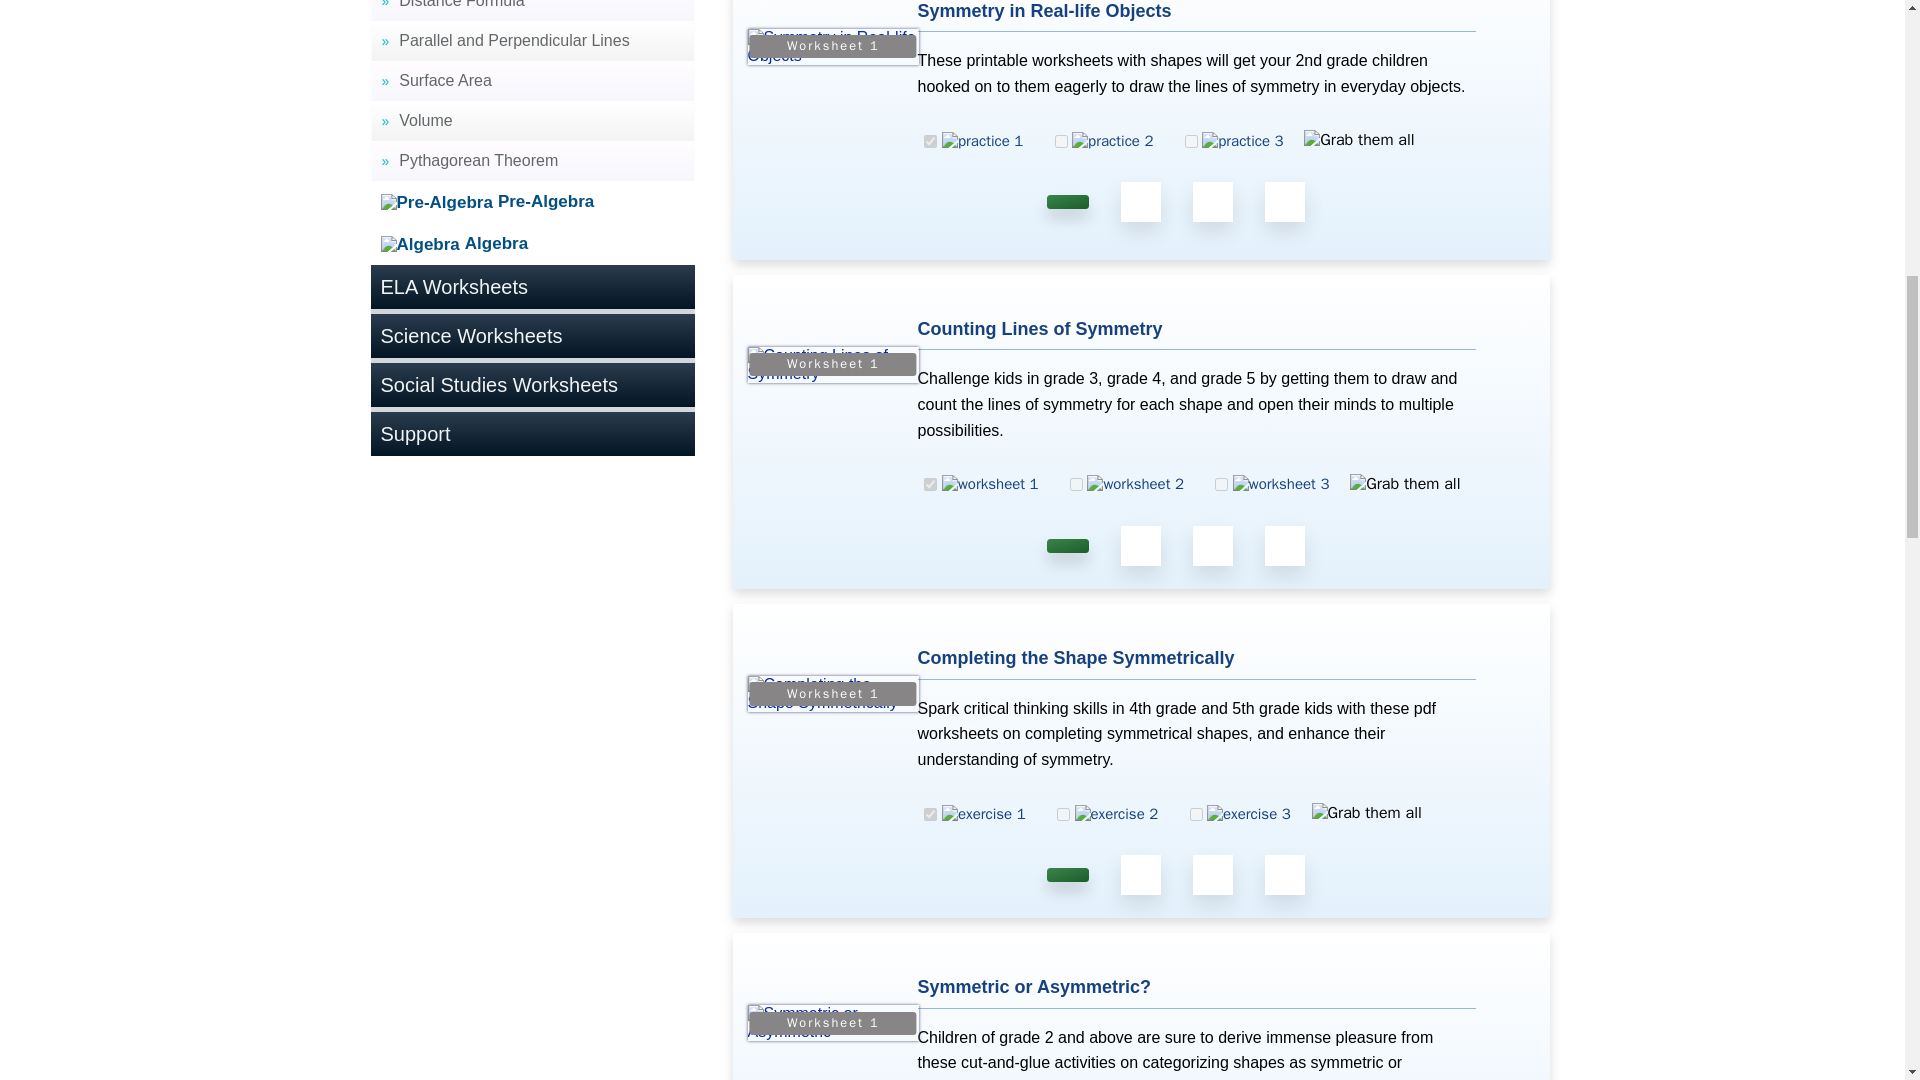 This screenshot has height=1080, width=1920. I want to click on on, so click(1060, 141).